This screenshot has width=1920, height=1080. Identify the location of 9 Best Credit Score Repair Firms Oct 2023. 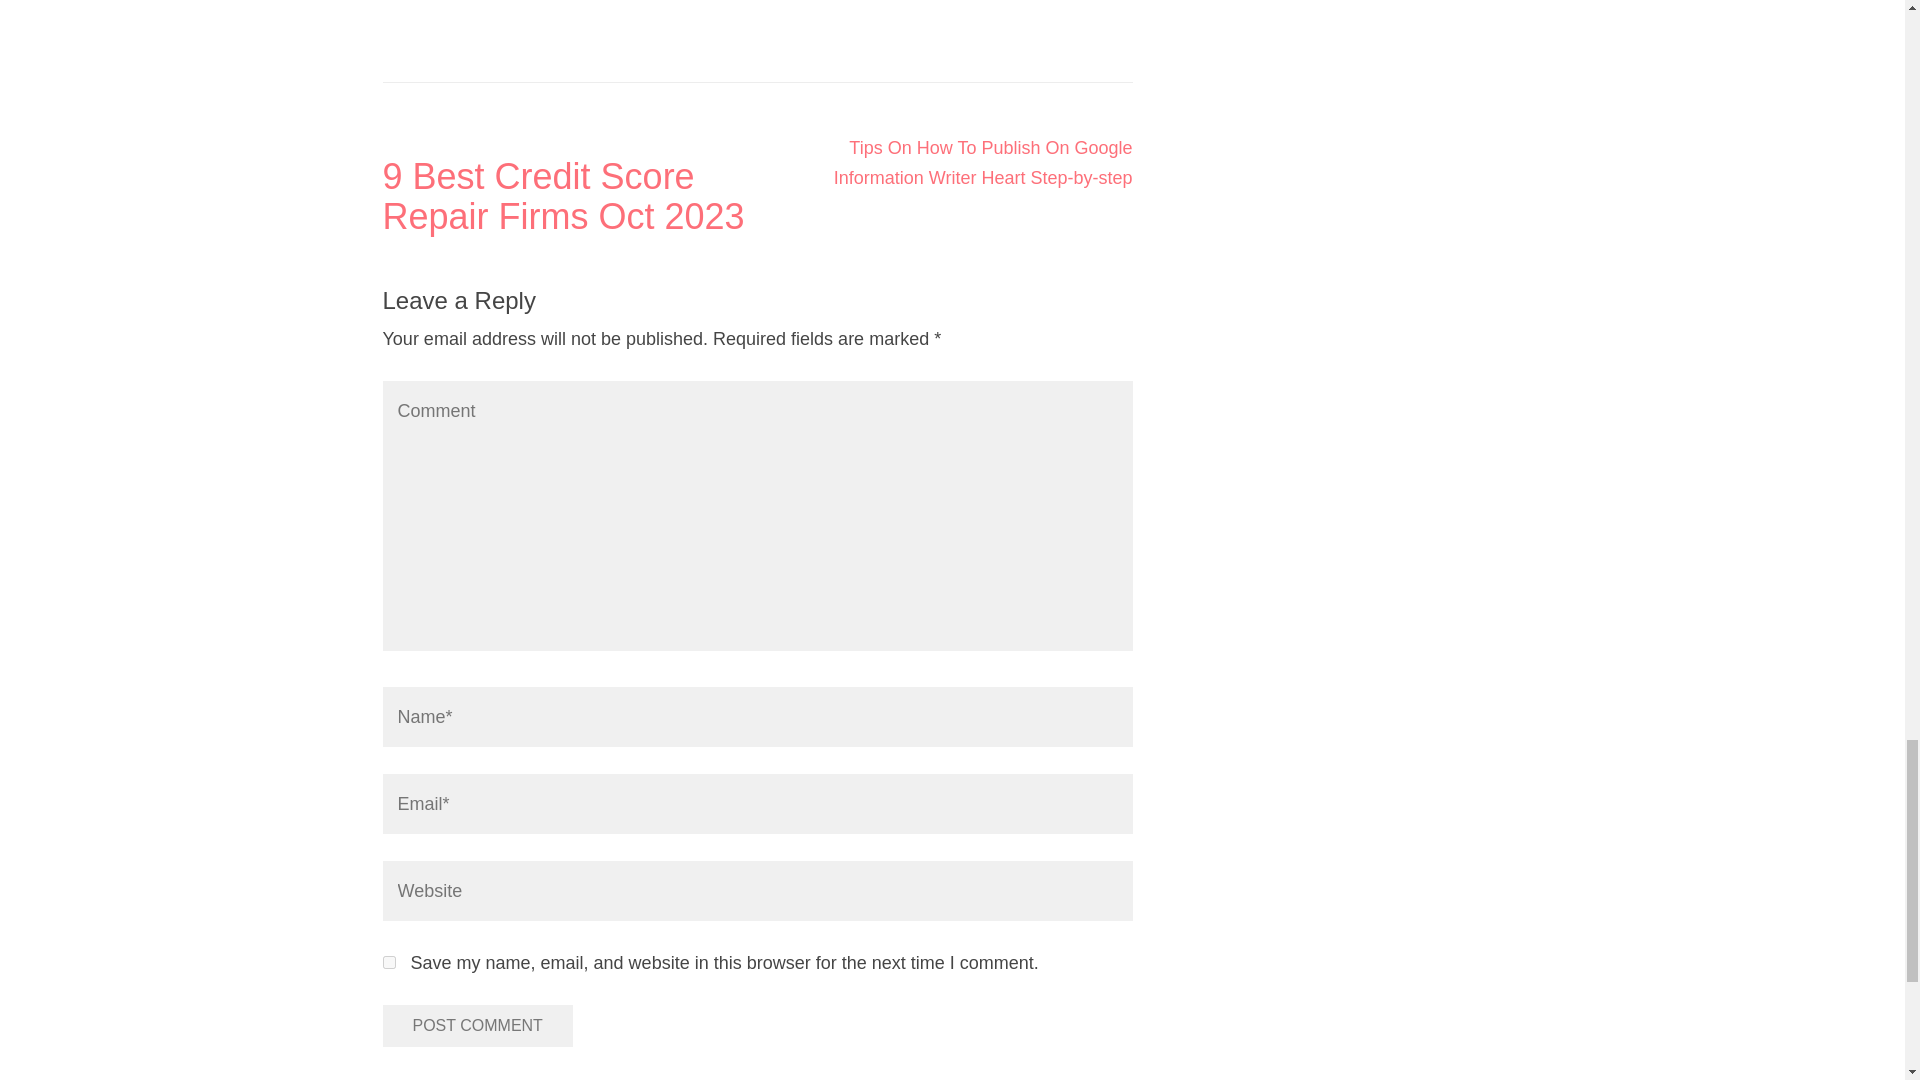
(569, 196).